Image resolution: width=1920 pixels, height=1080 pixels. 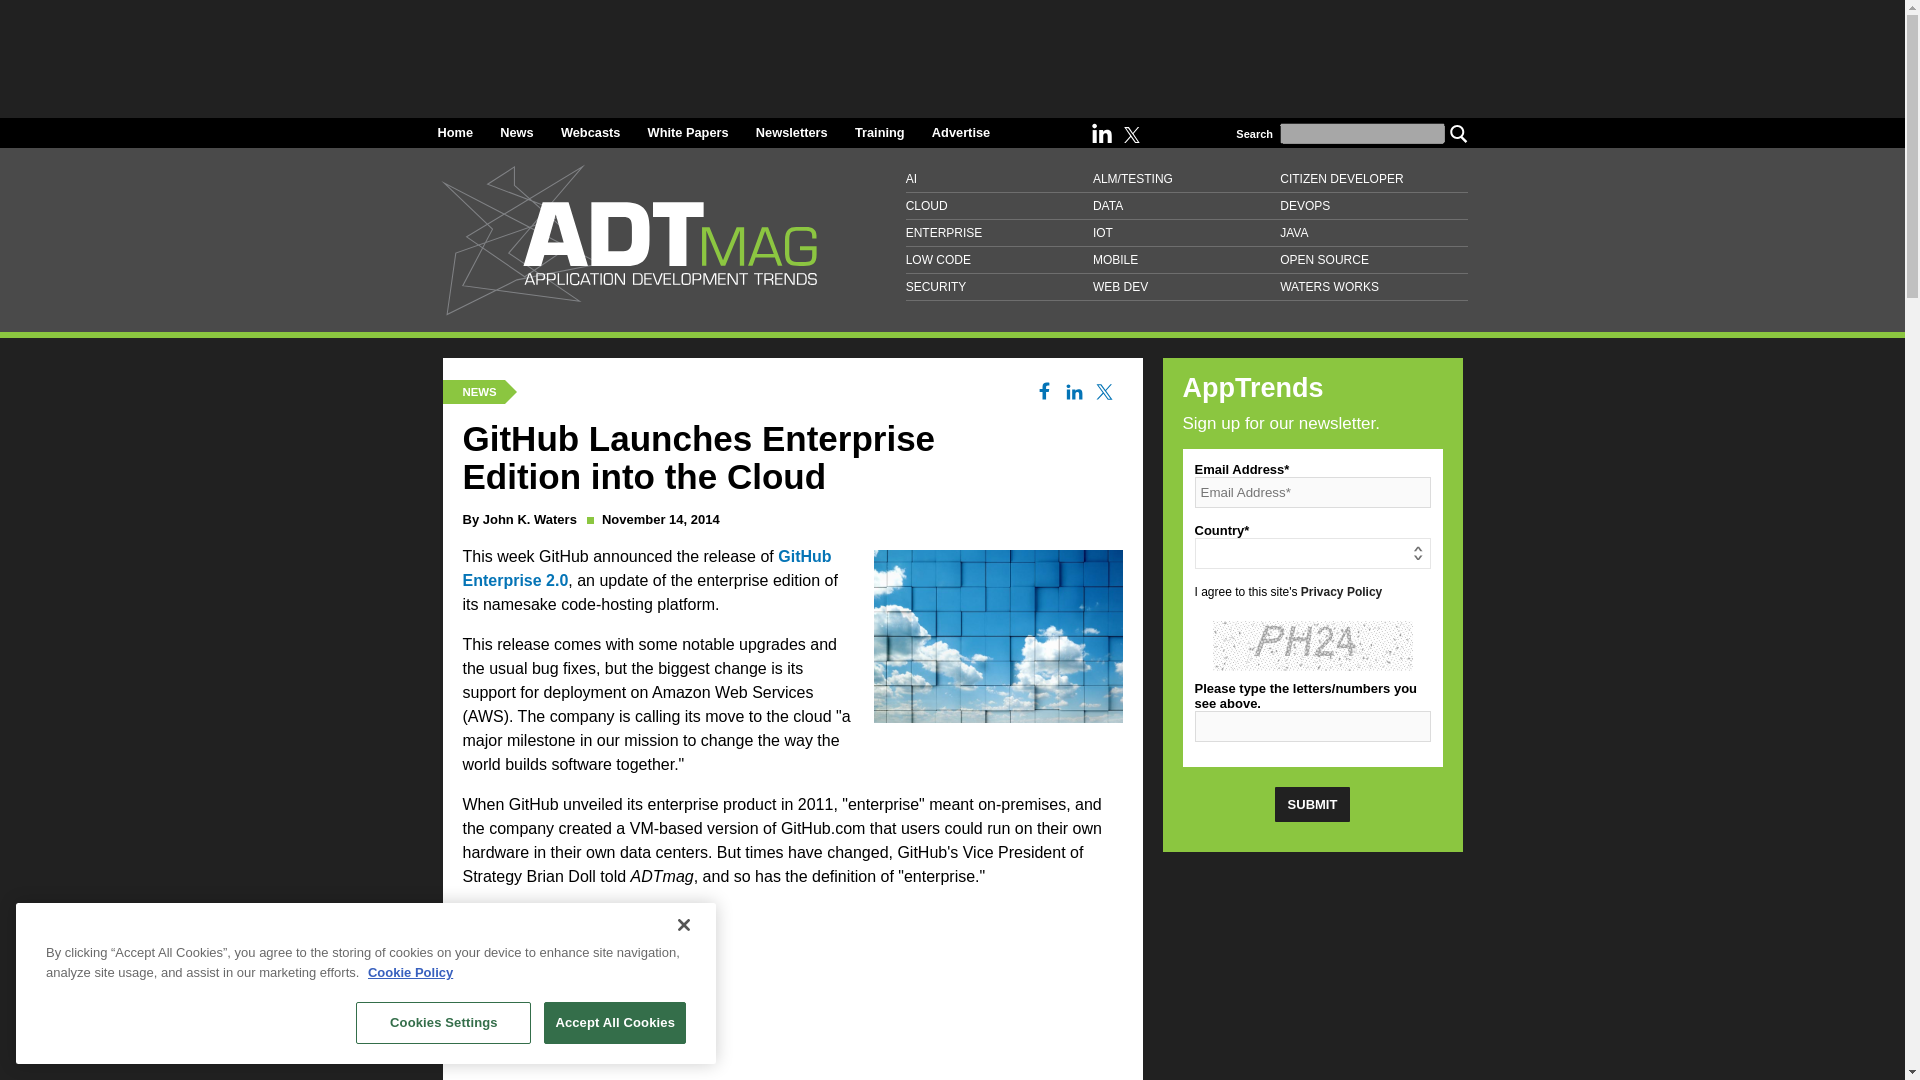 What do you see at coordinates (1373, 260) in the screenshot?
I see `OPEN SOURCE` at bounding box center [1373, 260].